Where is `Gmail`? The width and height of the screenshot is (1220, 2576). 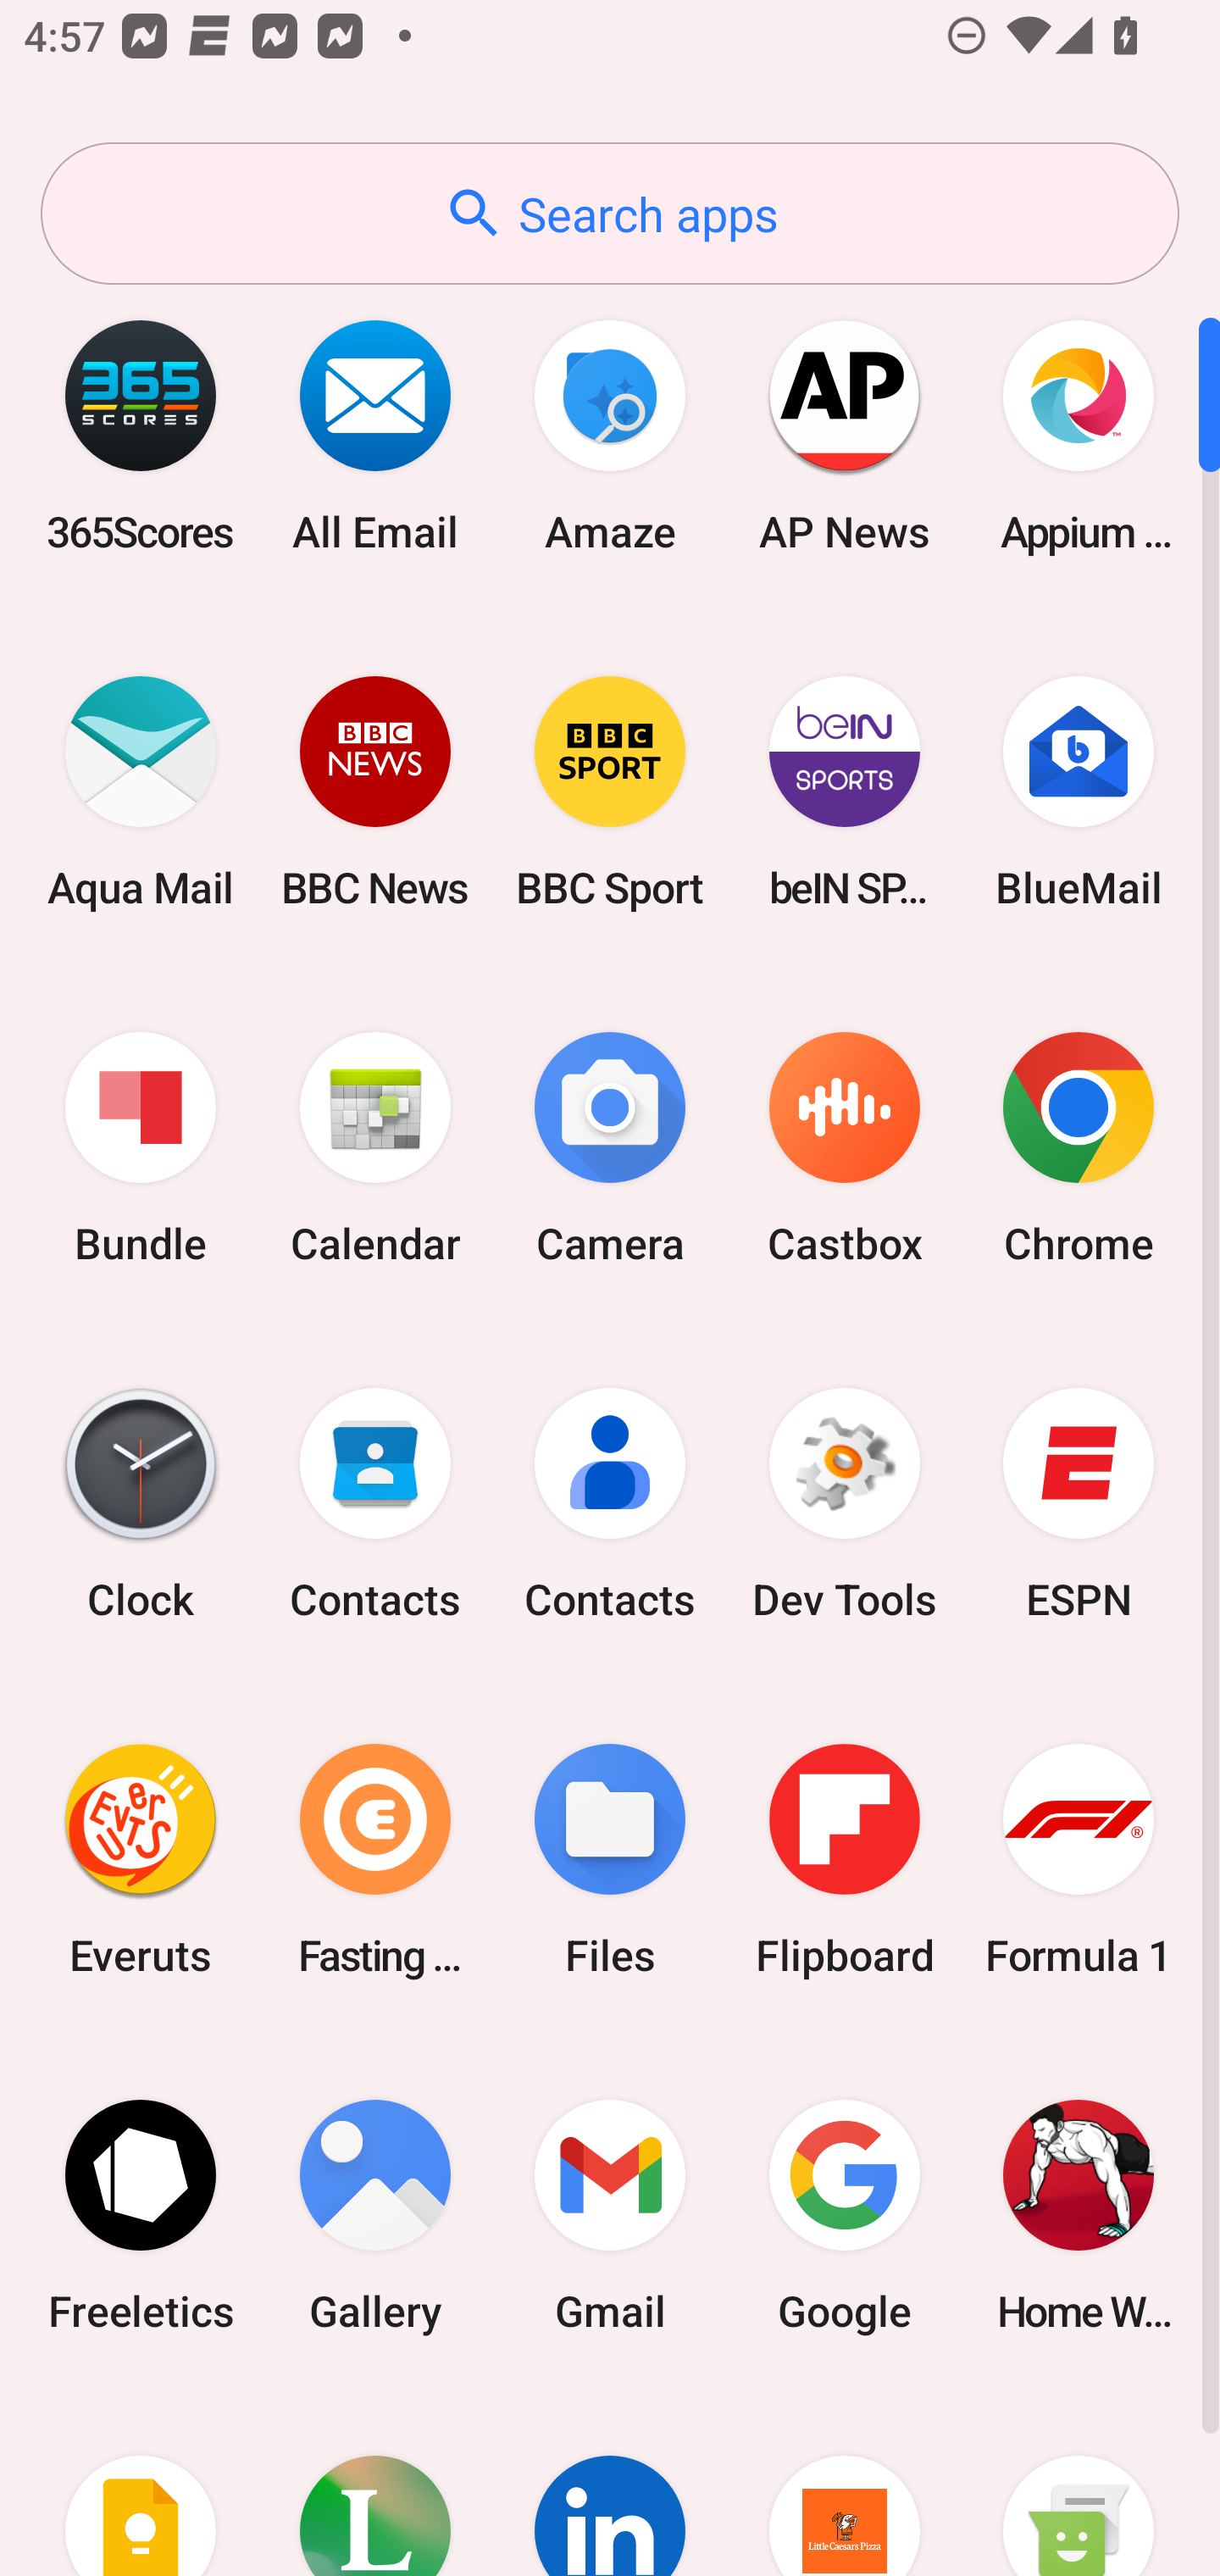 Gmail is located at coordinates (610, 2215).